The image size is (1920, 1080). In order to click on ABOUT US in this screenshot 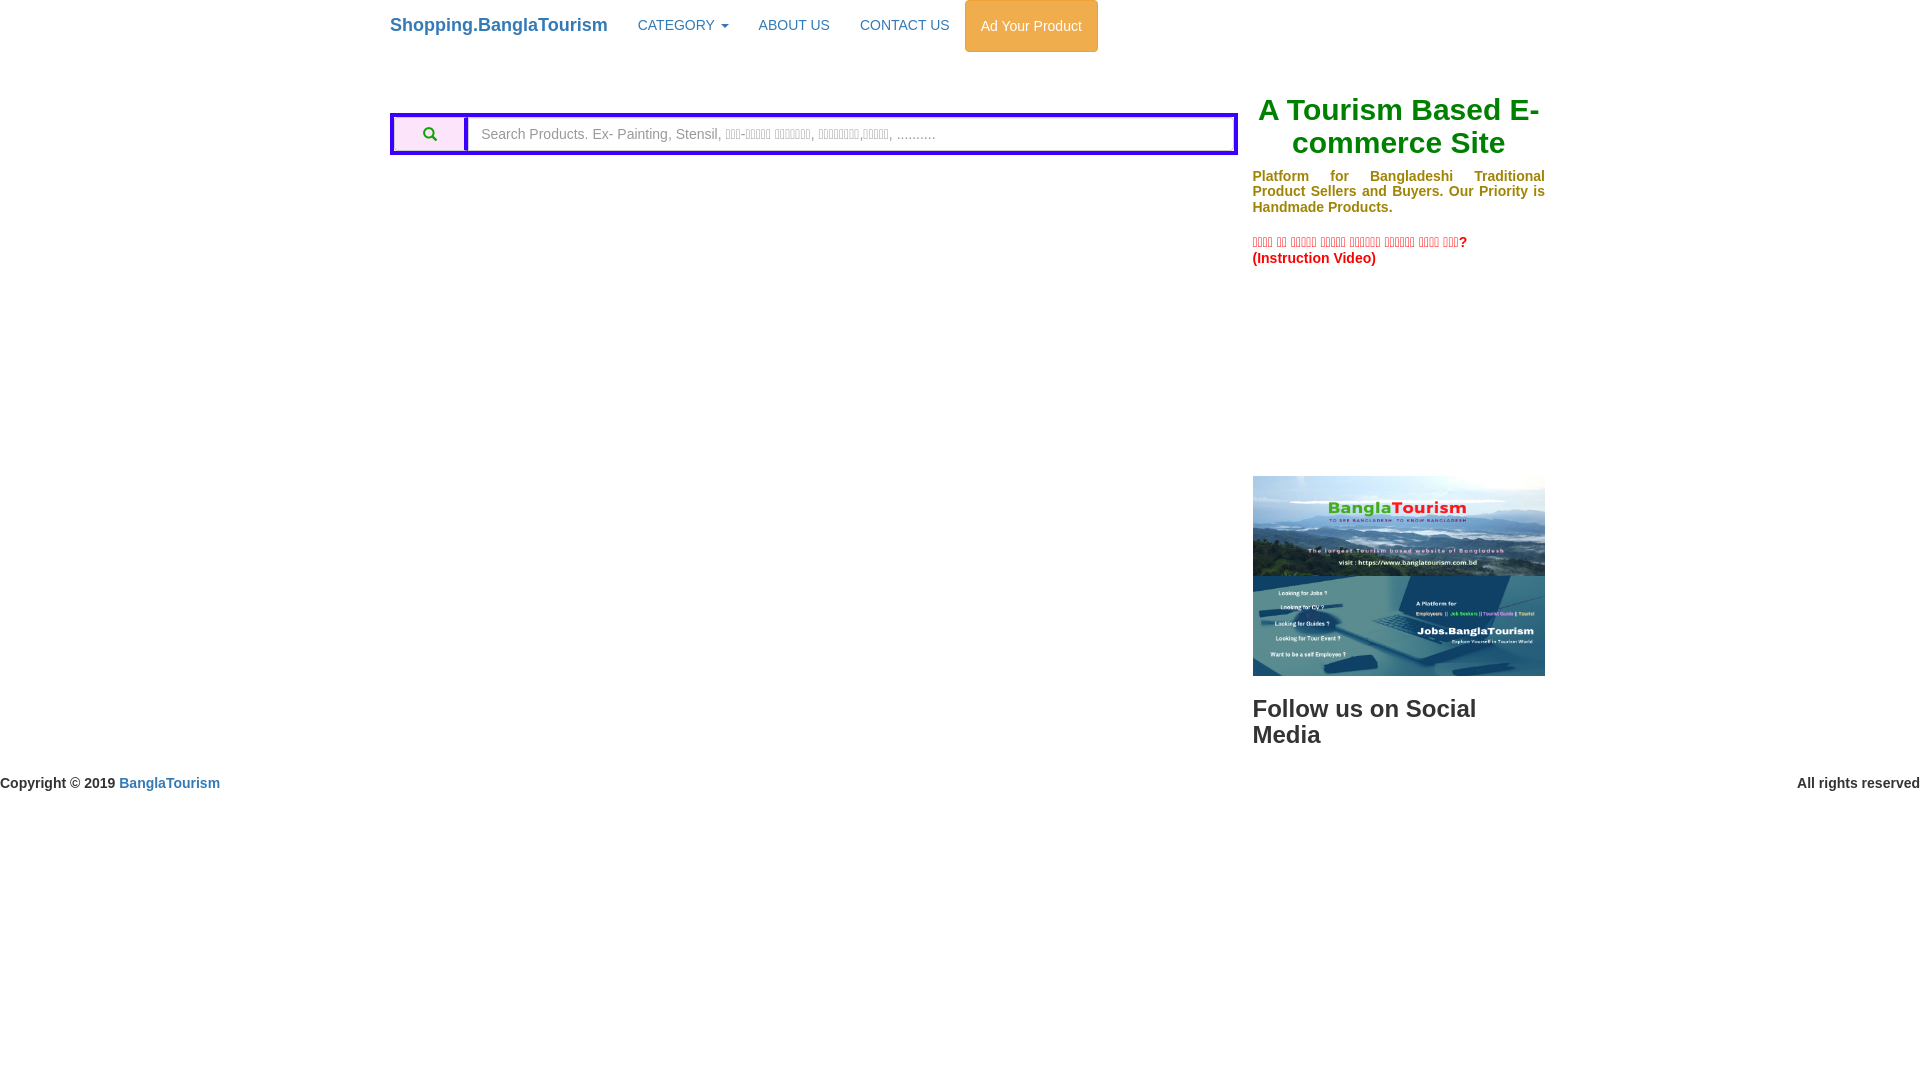, I will do `click(794, 25)`.